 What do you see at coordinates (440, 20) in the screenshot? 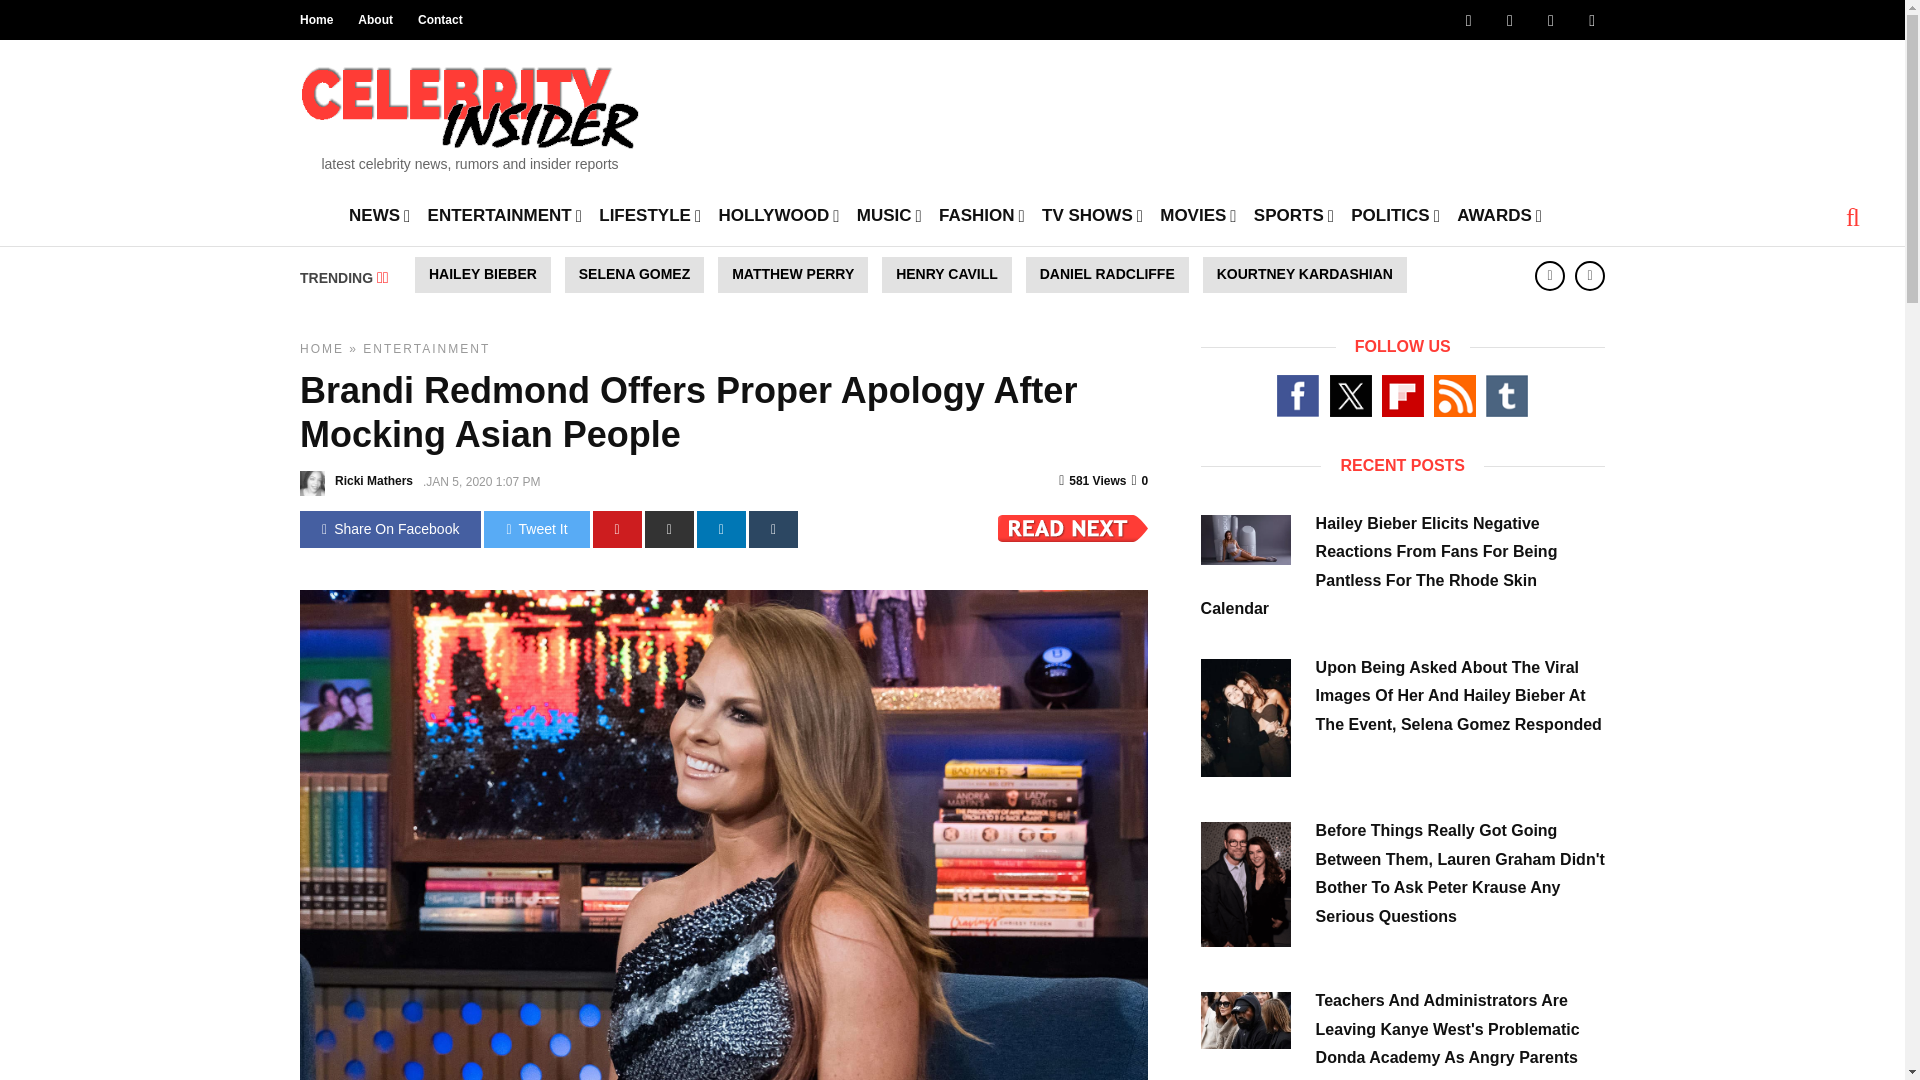
I see `Contact` at bounding box center [440, 20].